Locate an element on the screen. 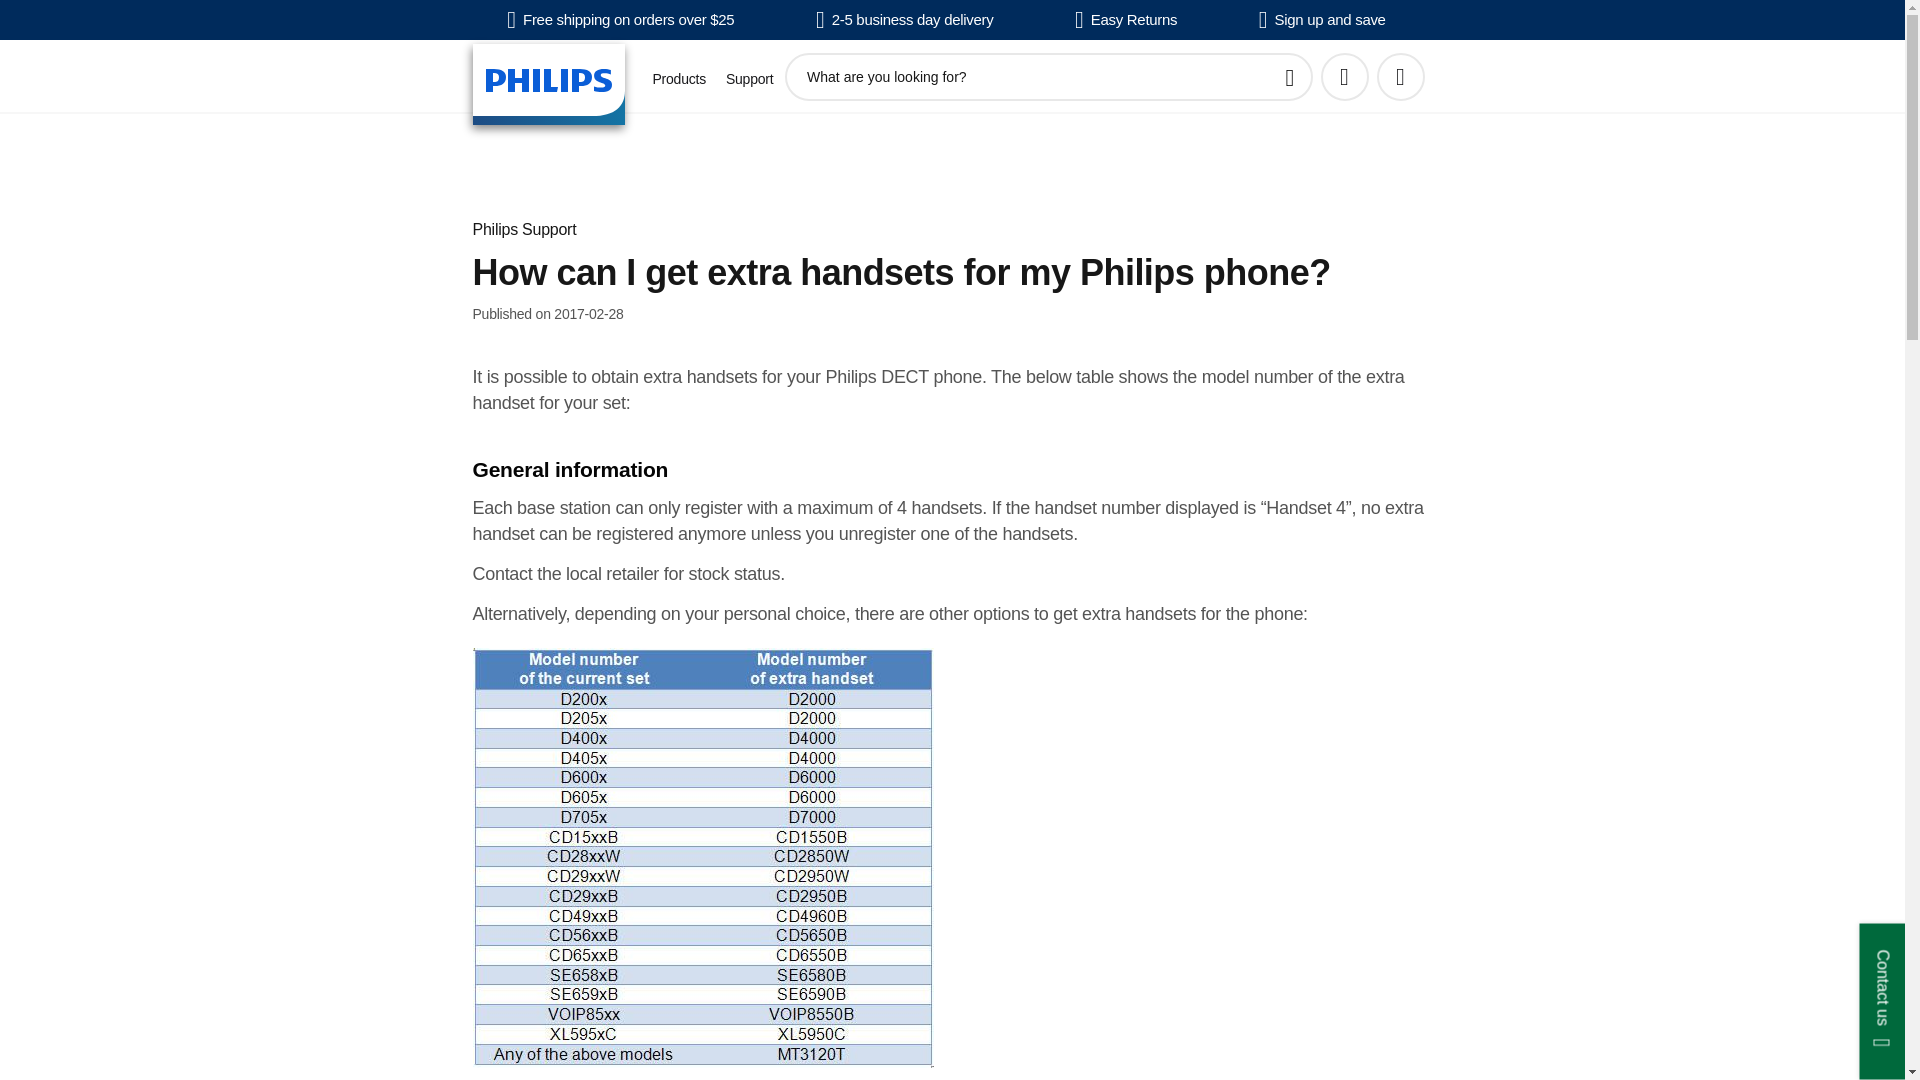 The image size is (1920, 1080). Sign up and save is located at coordinates (1322, 20).